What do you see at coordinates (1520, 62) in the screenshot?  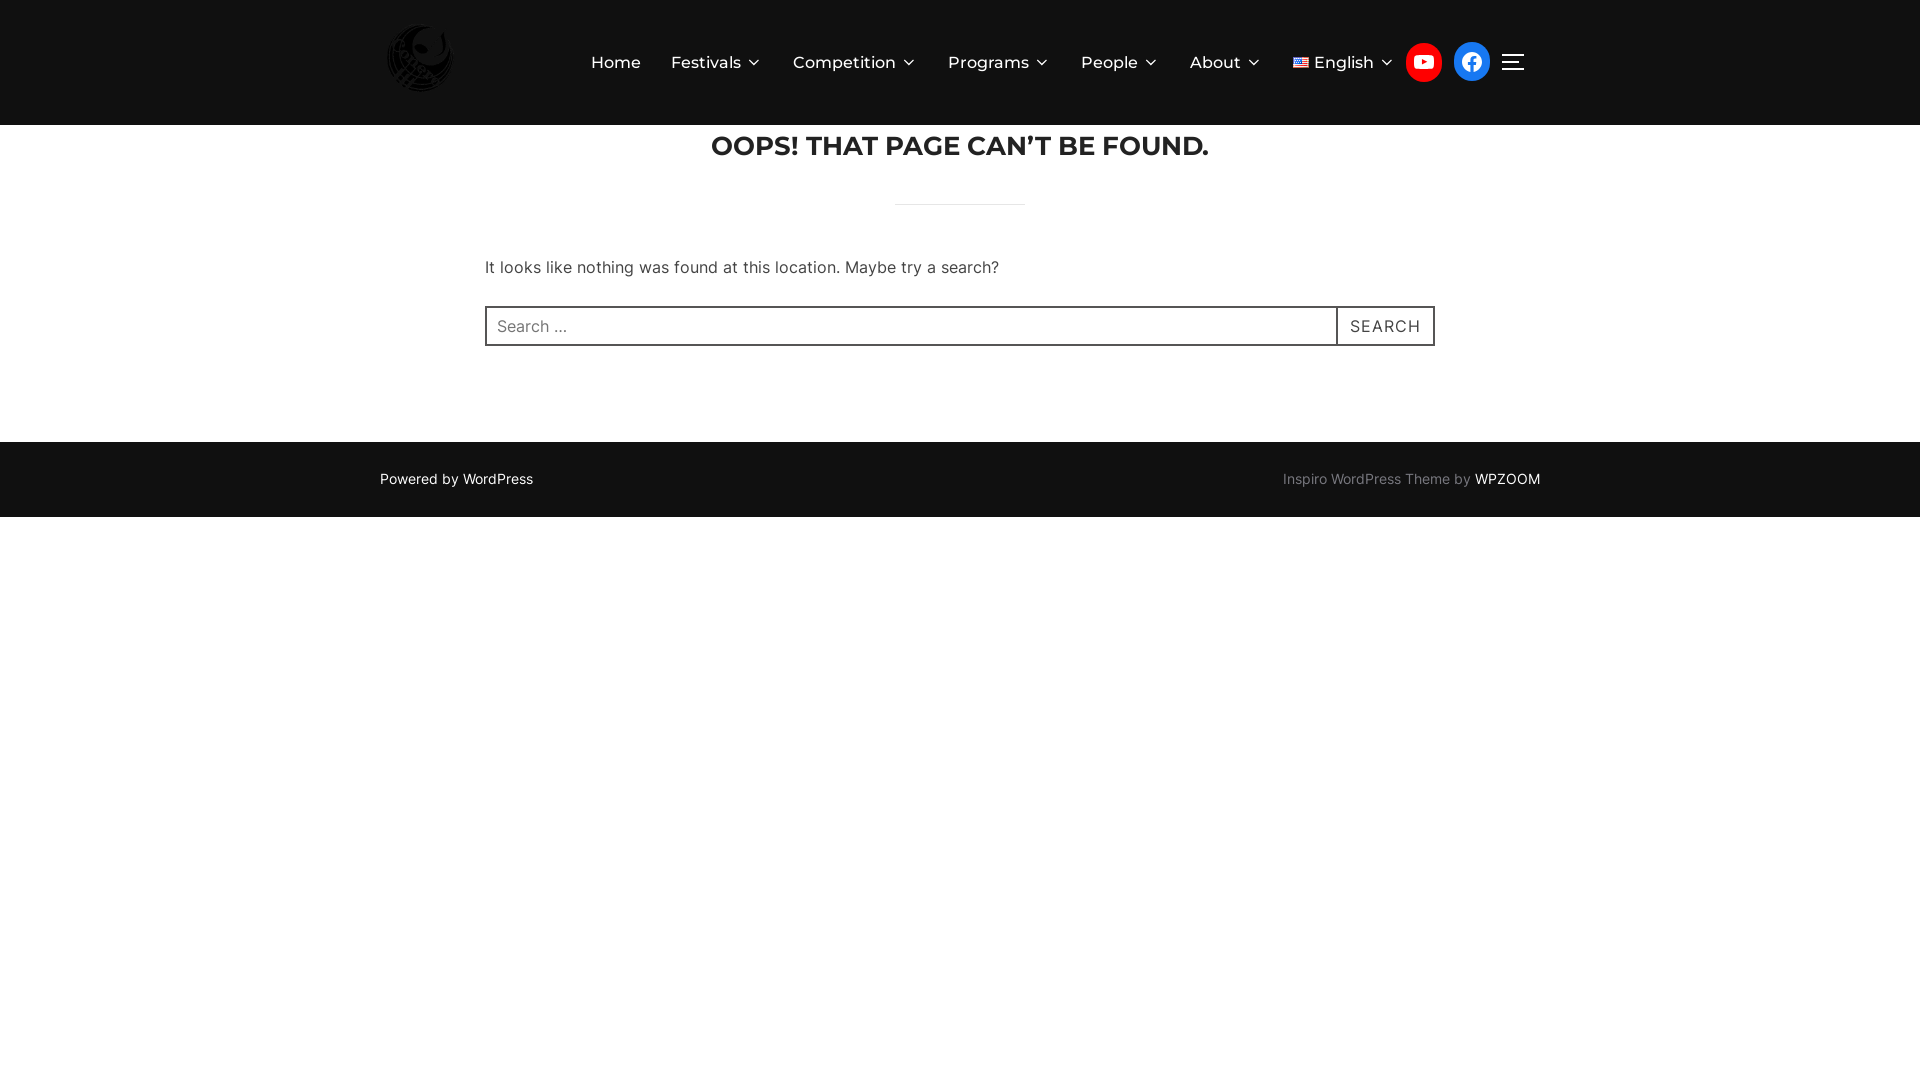 I see `TOGGLE SIDEBAR & NAVIGATION` at bounding box center [1520, 62].